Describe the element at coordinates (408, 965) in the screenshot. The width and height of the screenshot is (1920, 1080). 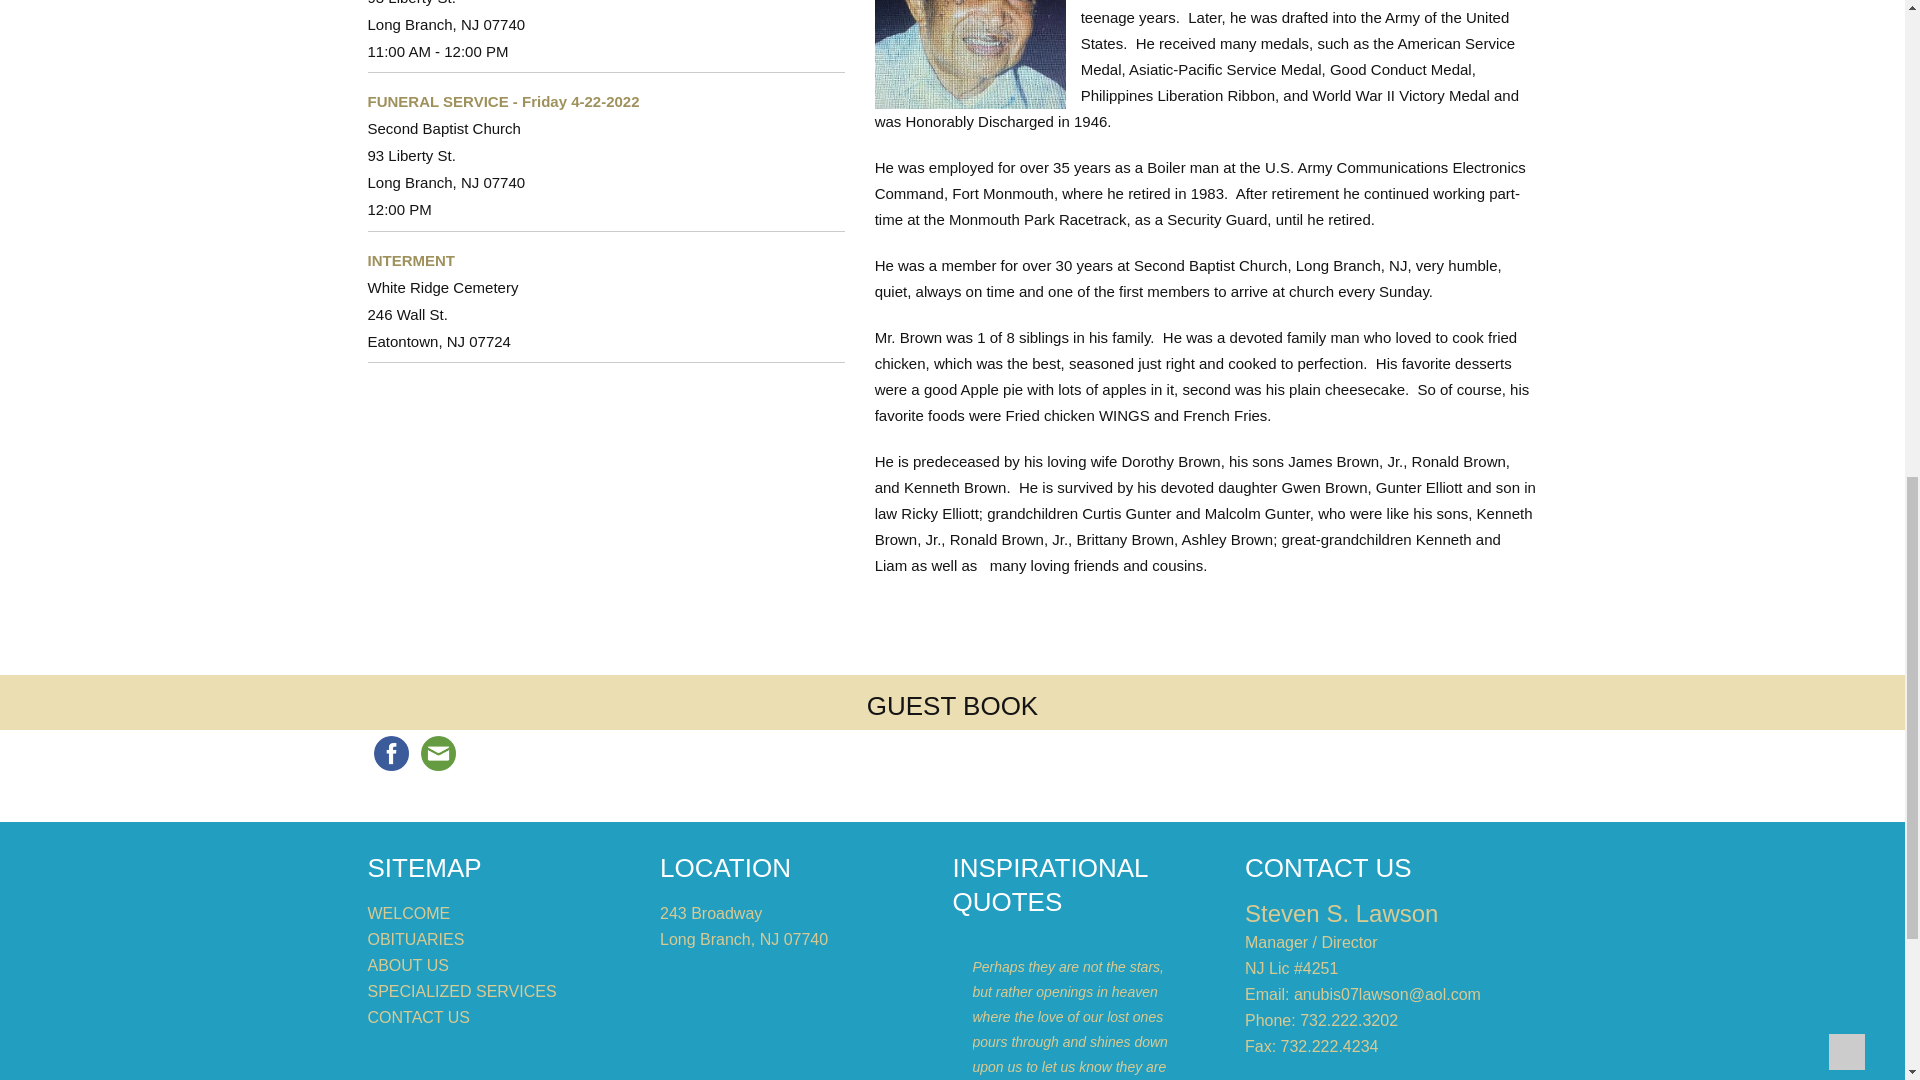
I see `ABOUT US` at that location.